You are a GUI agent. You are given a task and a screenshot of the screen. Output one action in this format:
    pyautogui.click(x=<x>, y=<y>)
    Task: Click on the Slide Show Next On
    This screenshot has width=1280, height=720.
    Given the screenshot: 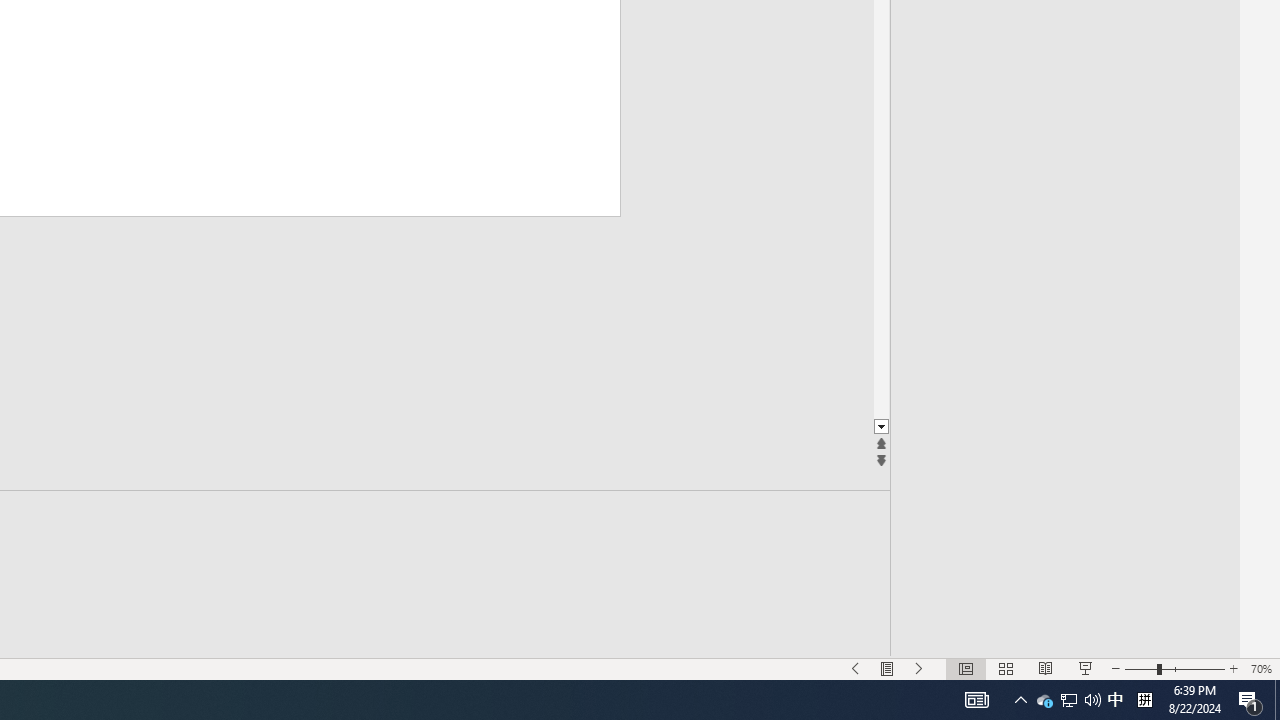 What is the action you would take?
    pyautogui.click(x=919, y=668)
    